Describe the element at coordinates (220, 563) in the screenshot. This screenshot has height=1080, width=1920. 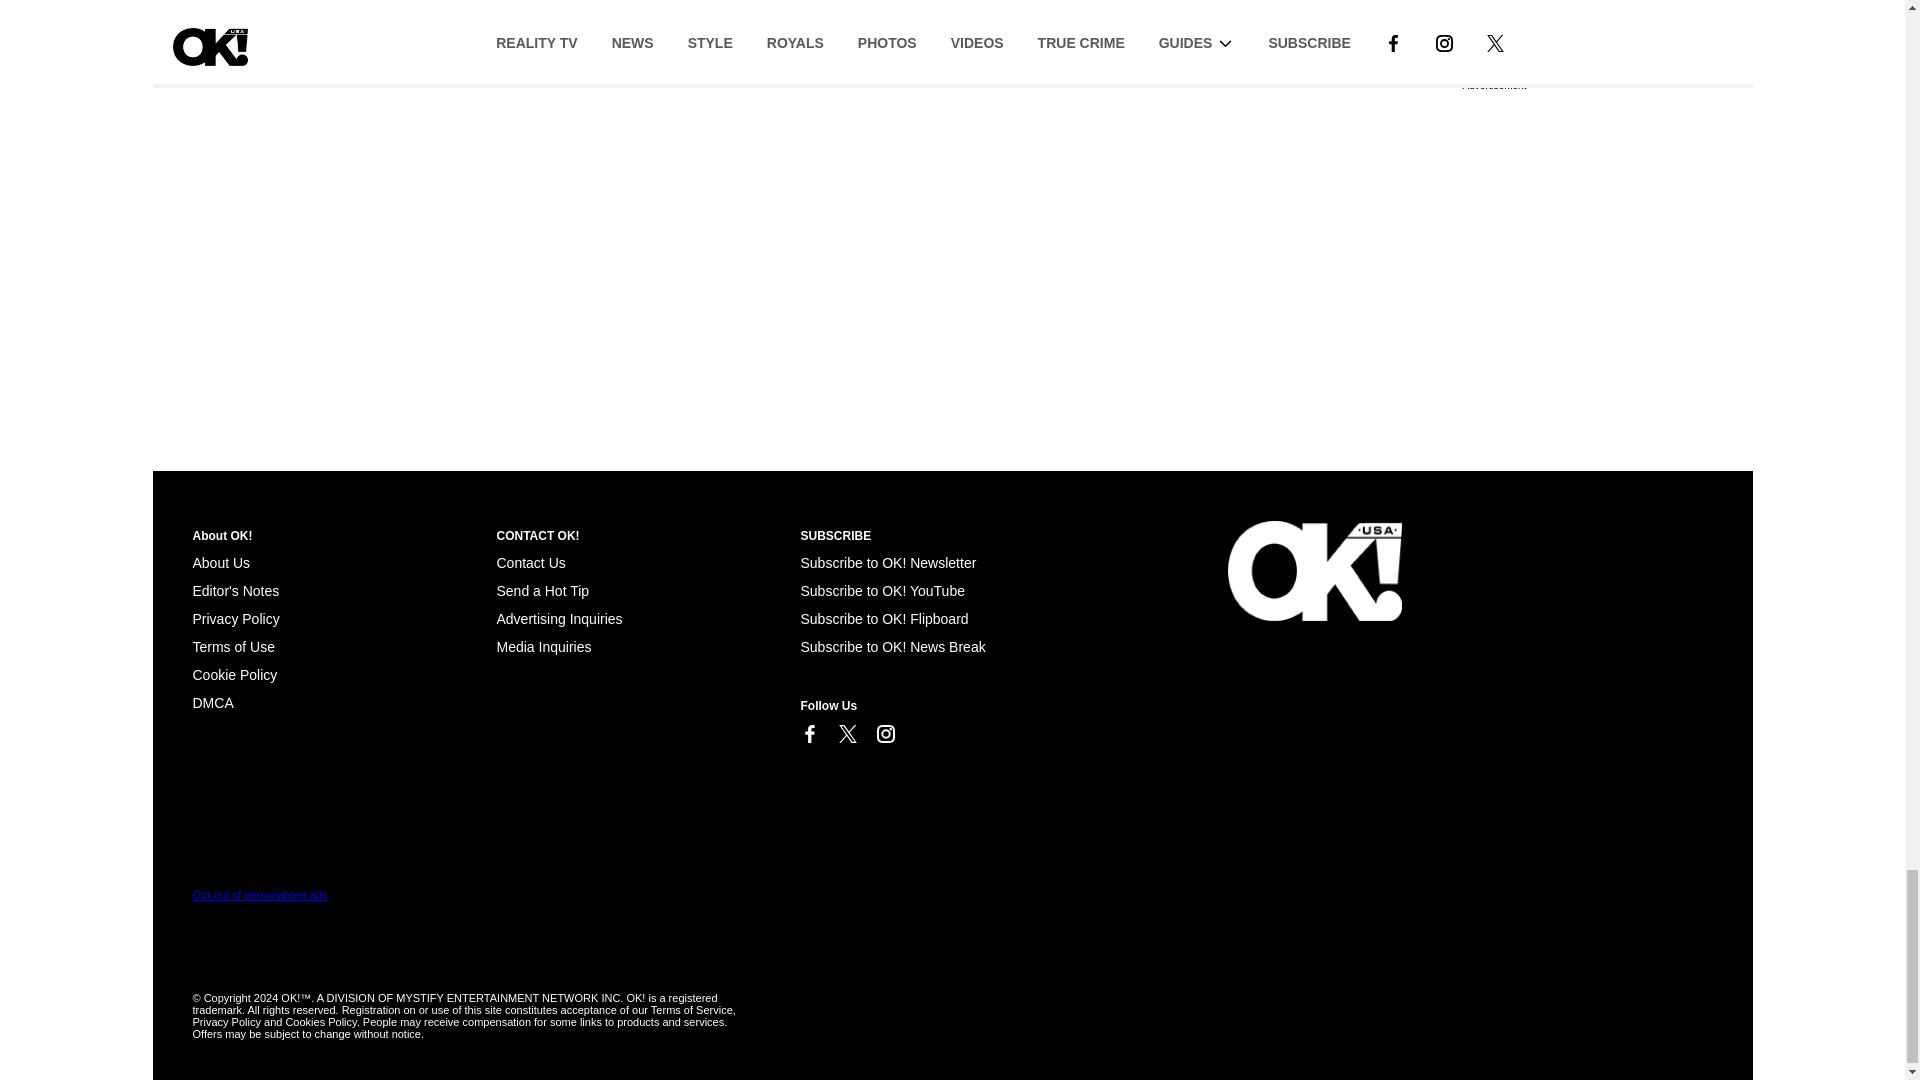
I see `About Us` at that location.